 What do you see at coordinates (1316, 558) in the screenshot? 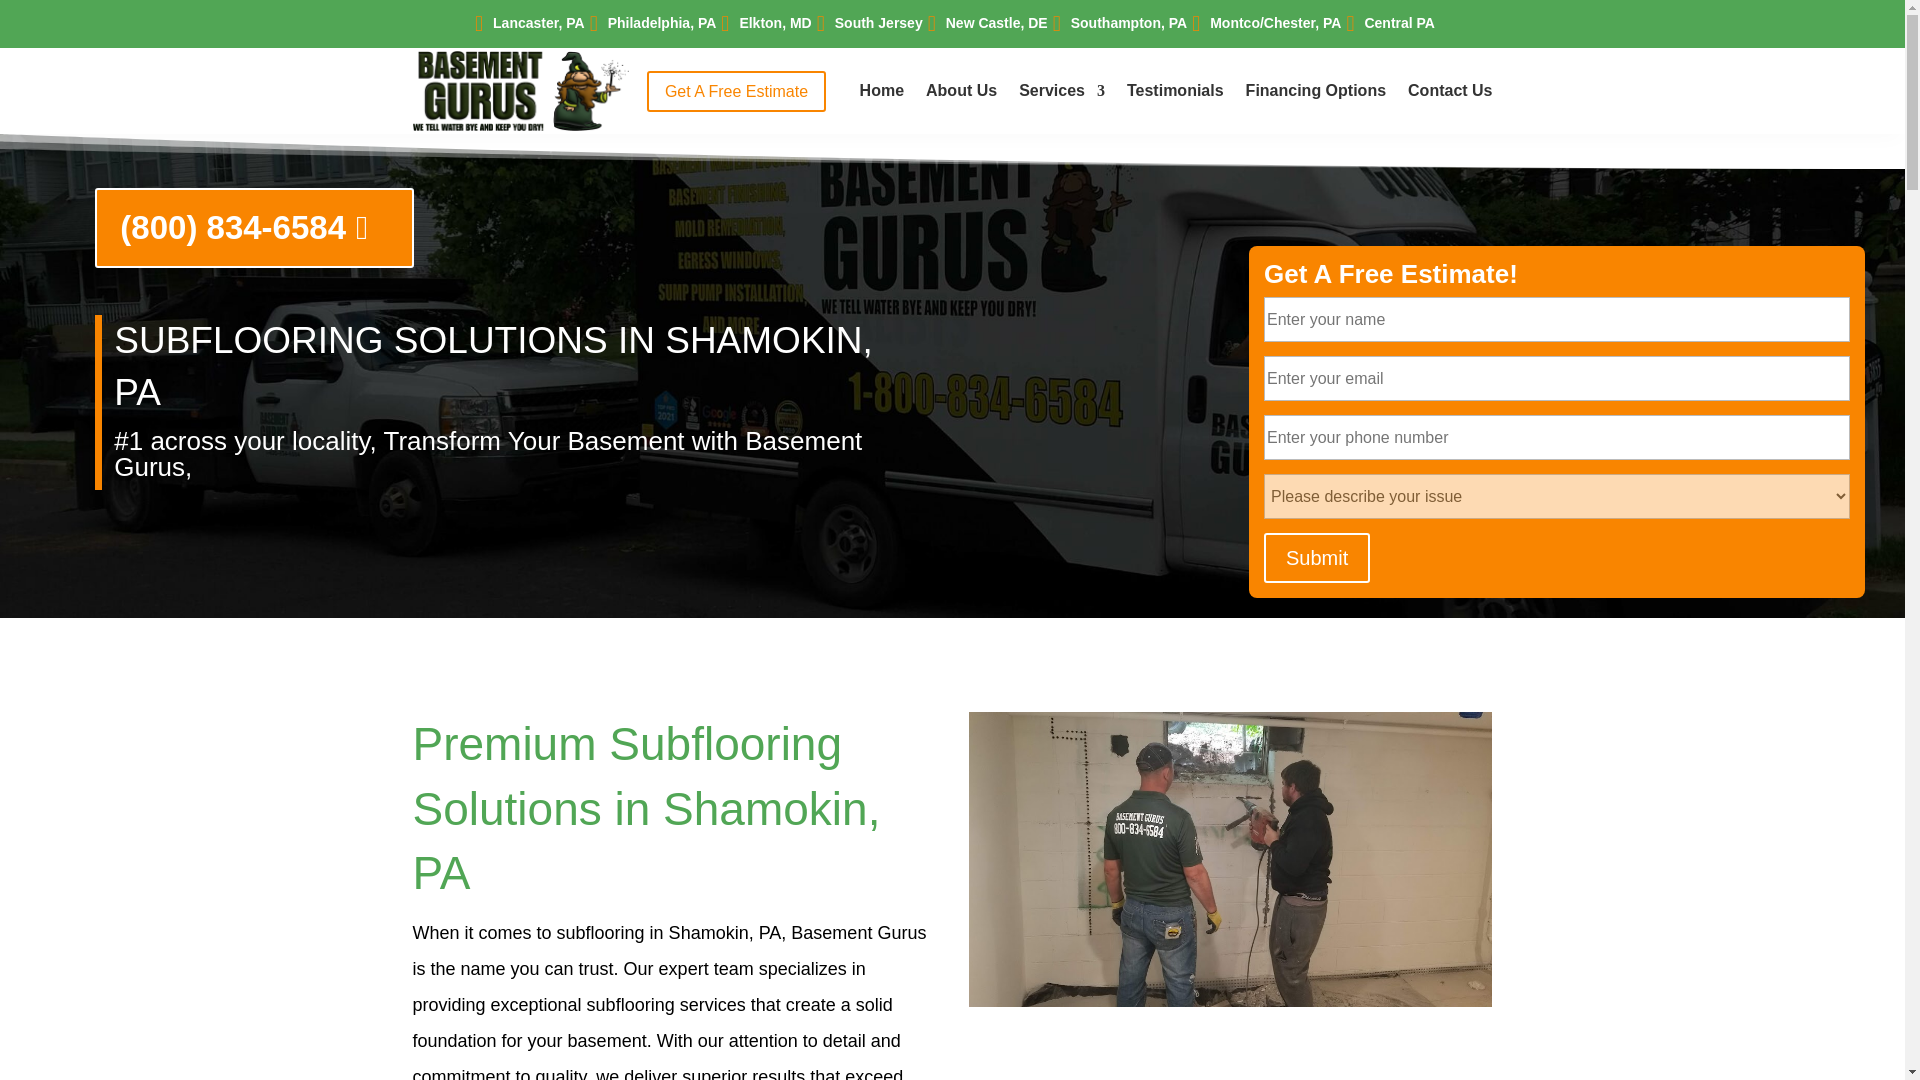
I see `Submit` at bounding box center [1316, 558].